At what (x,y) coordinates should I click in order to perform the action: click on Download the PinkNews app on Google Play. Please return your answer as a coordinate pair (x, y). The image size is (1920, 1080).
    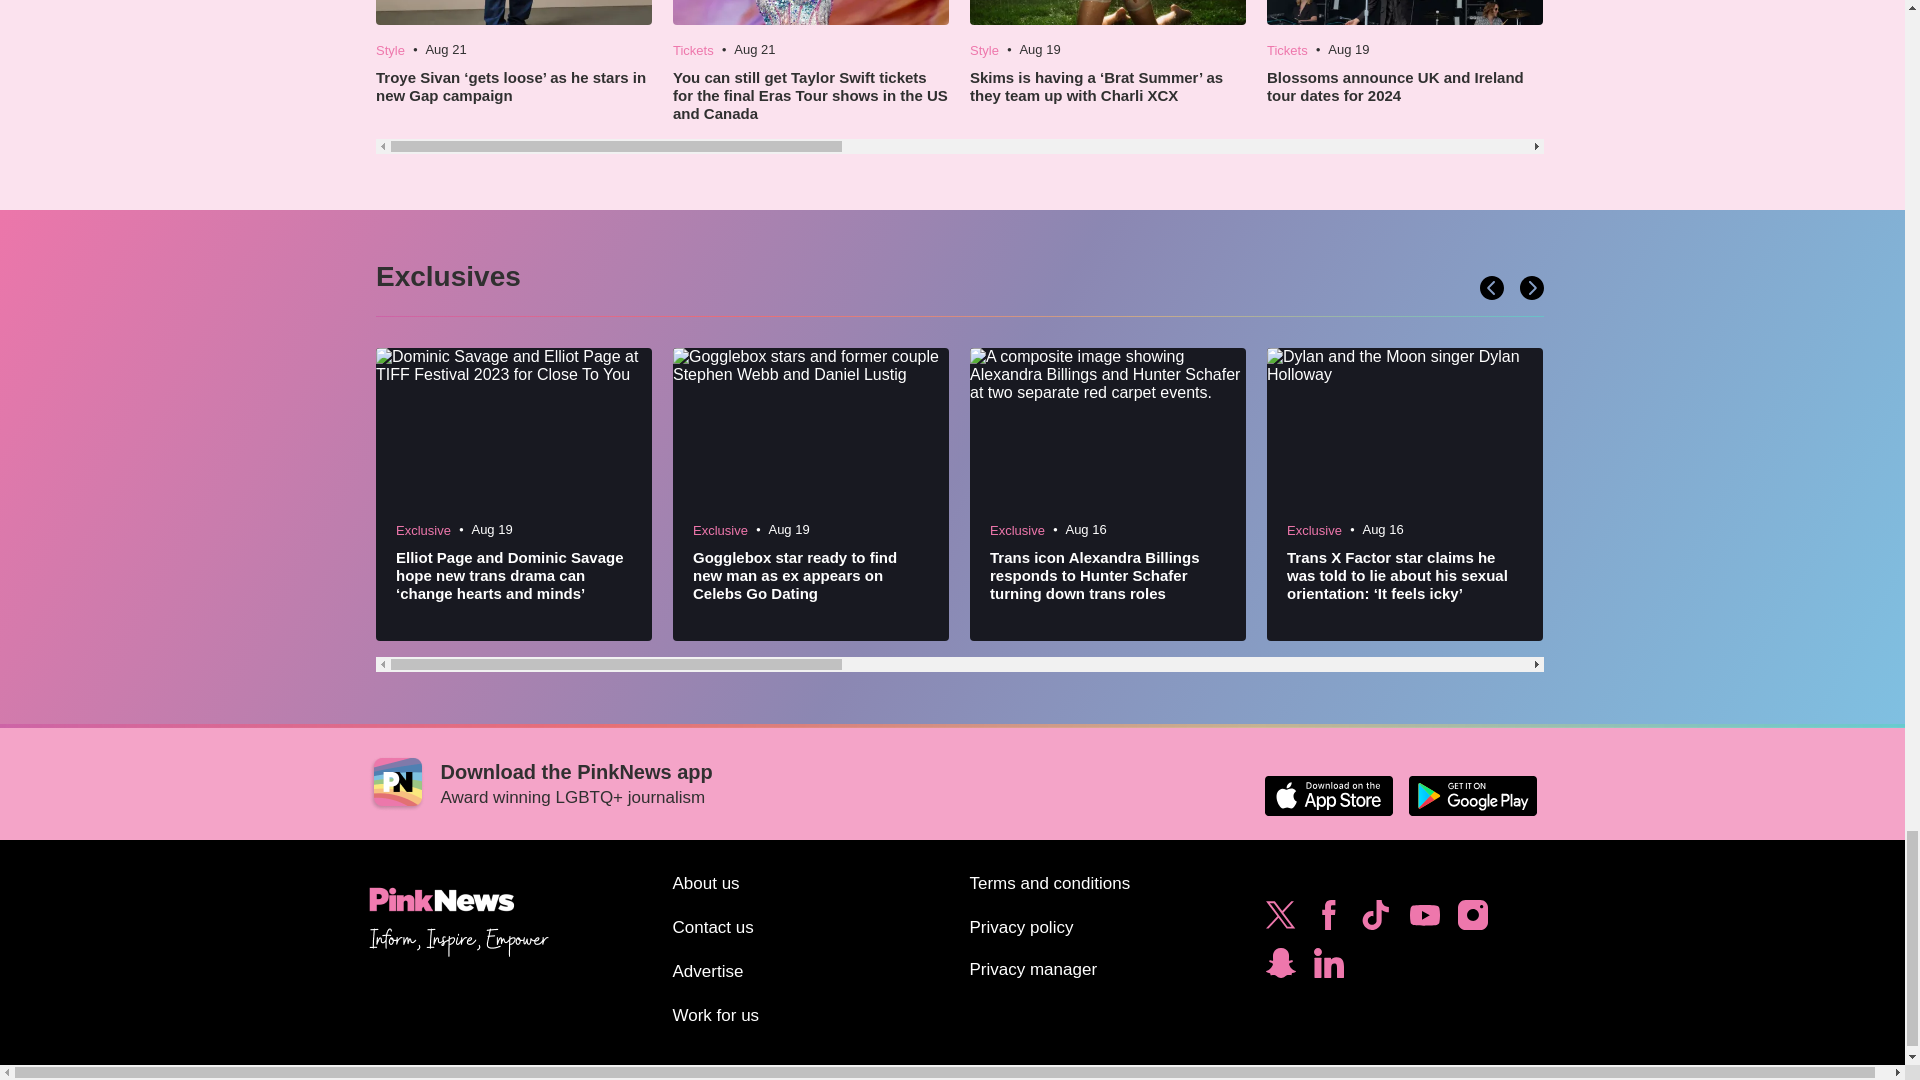
    Looking at the image, I should click on (1472, 796).